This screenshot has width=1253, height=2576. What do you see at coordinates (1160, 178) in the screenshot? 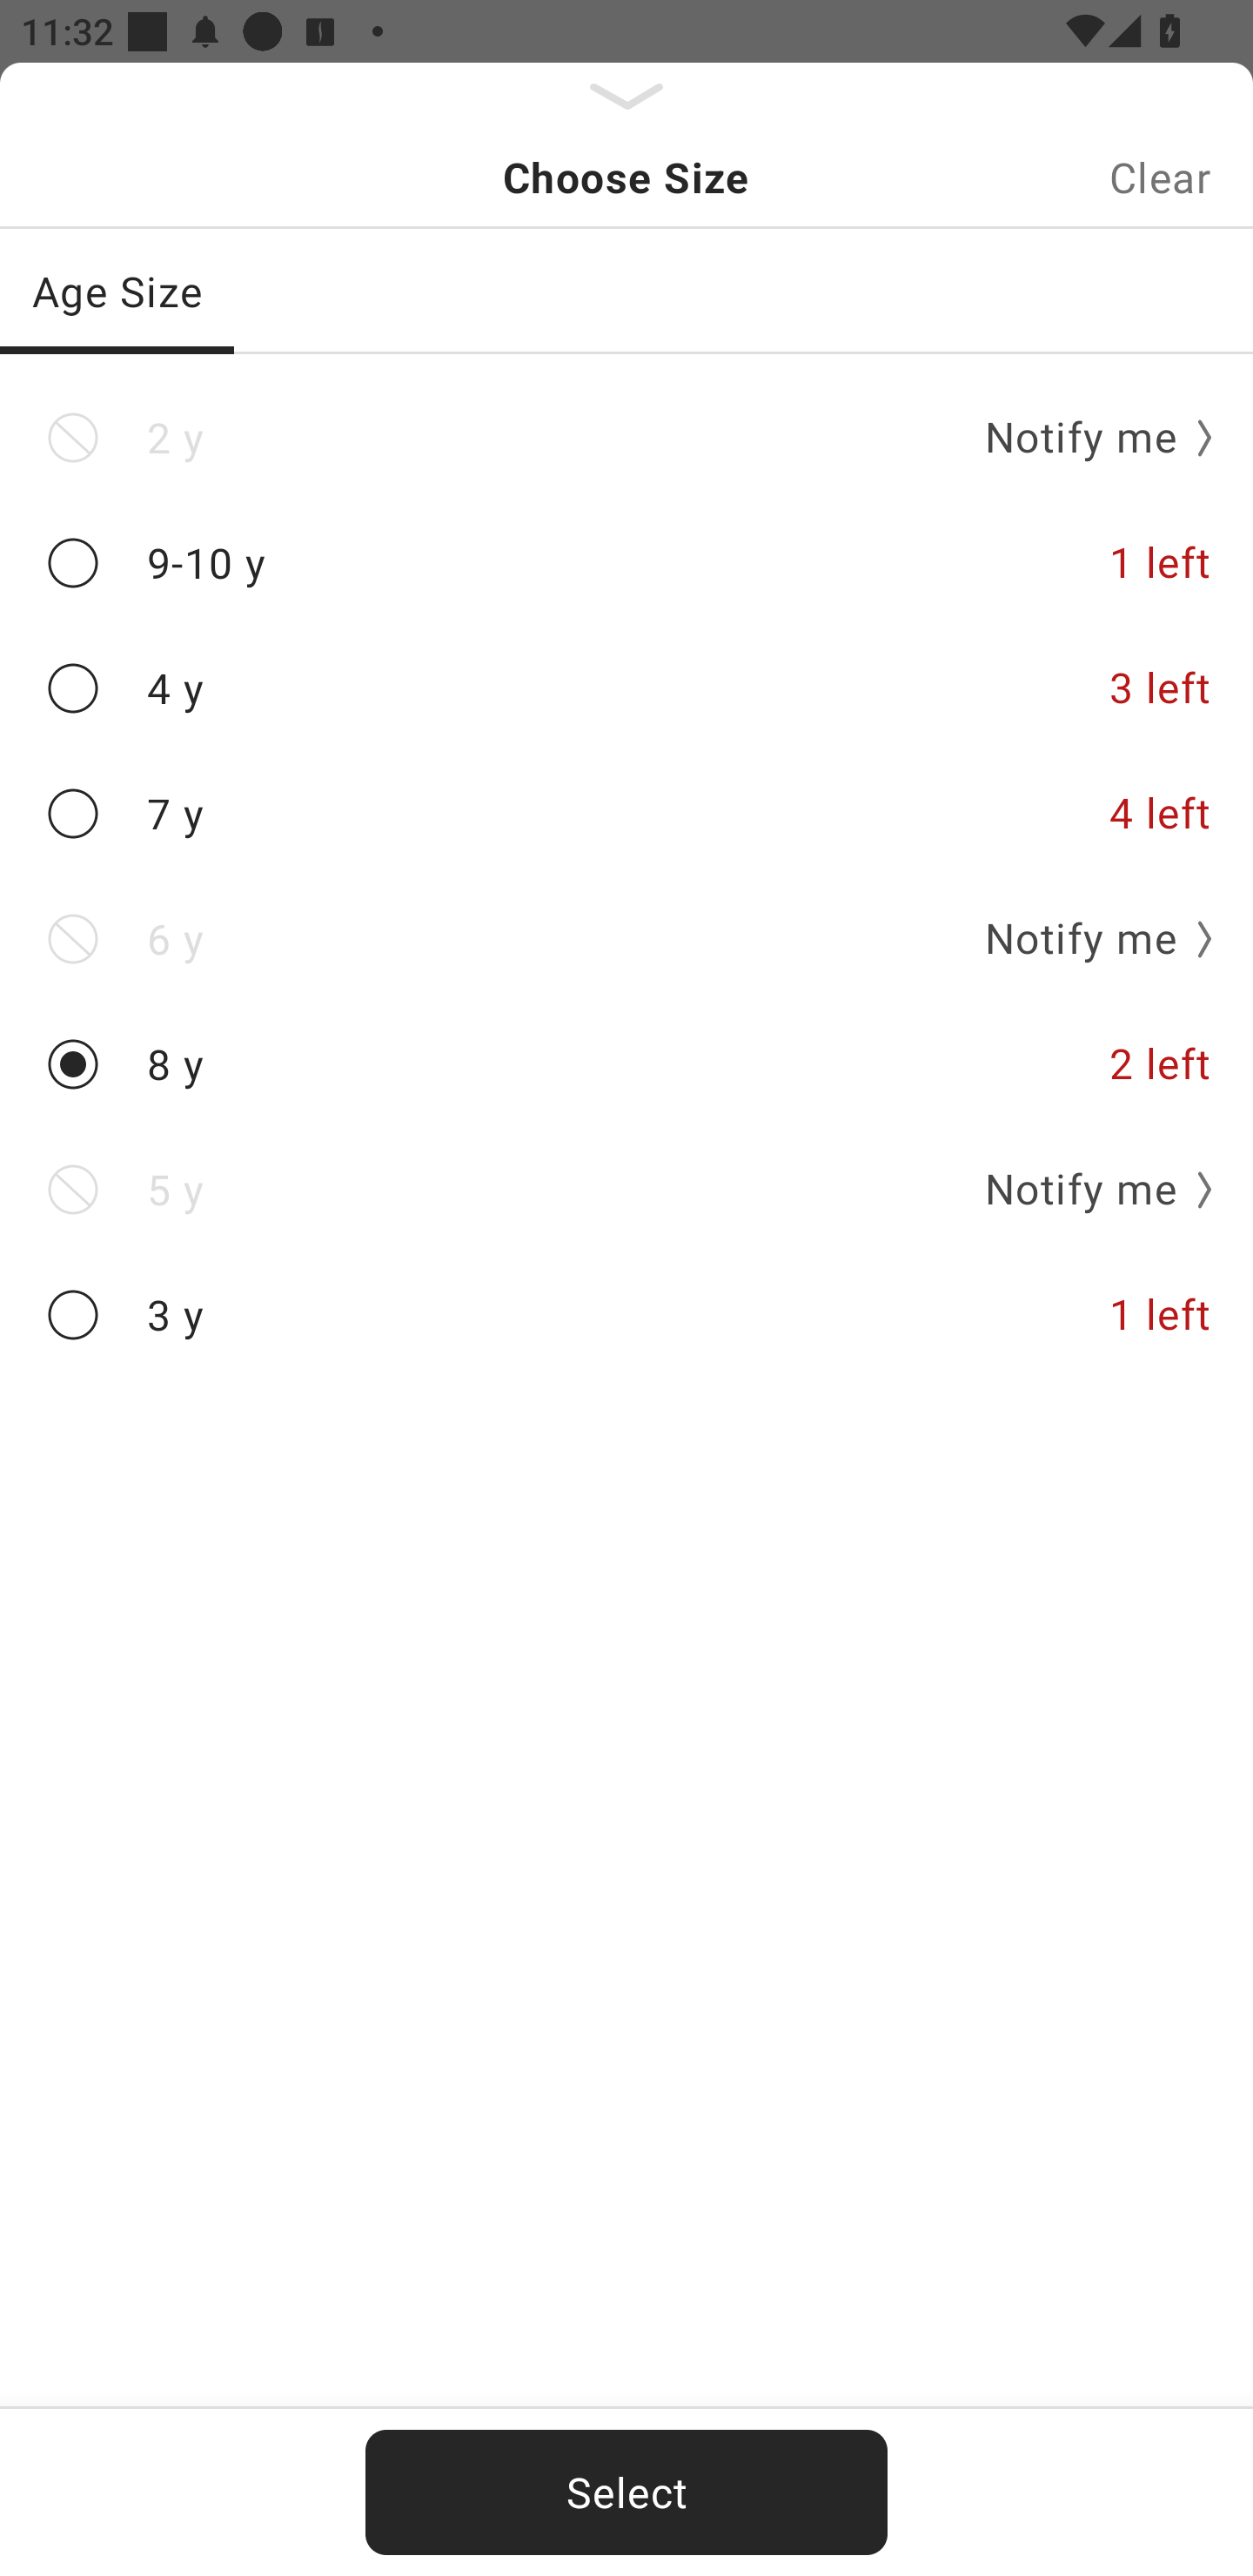
I see `Clear` at bounding box center [1160, 178].